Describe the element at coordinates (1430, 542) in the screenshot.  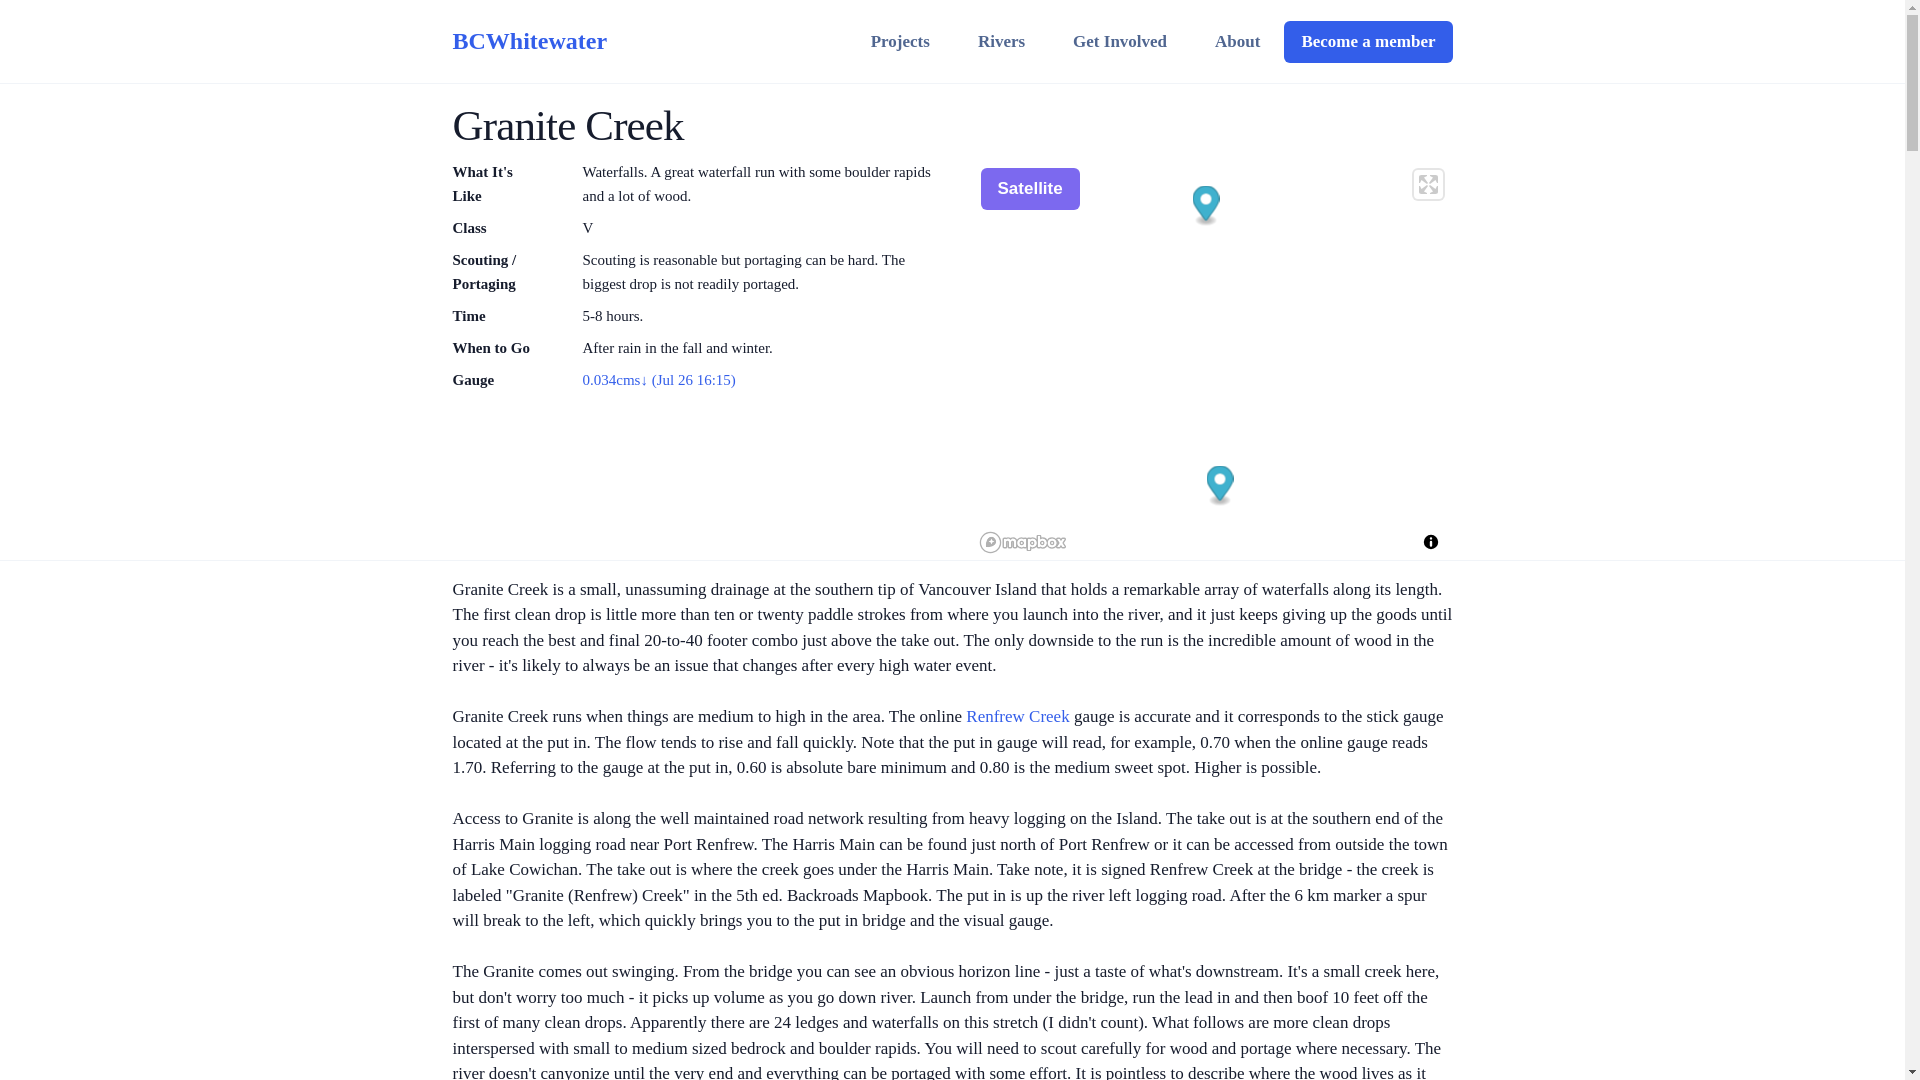
I see `Toggle attribution` at that location.